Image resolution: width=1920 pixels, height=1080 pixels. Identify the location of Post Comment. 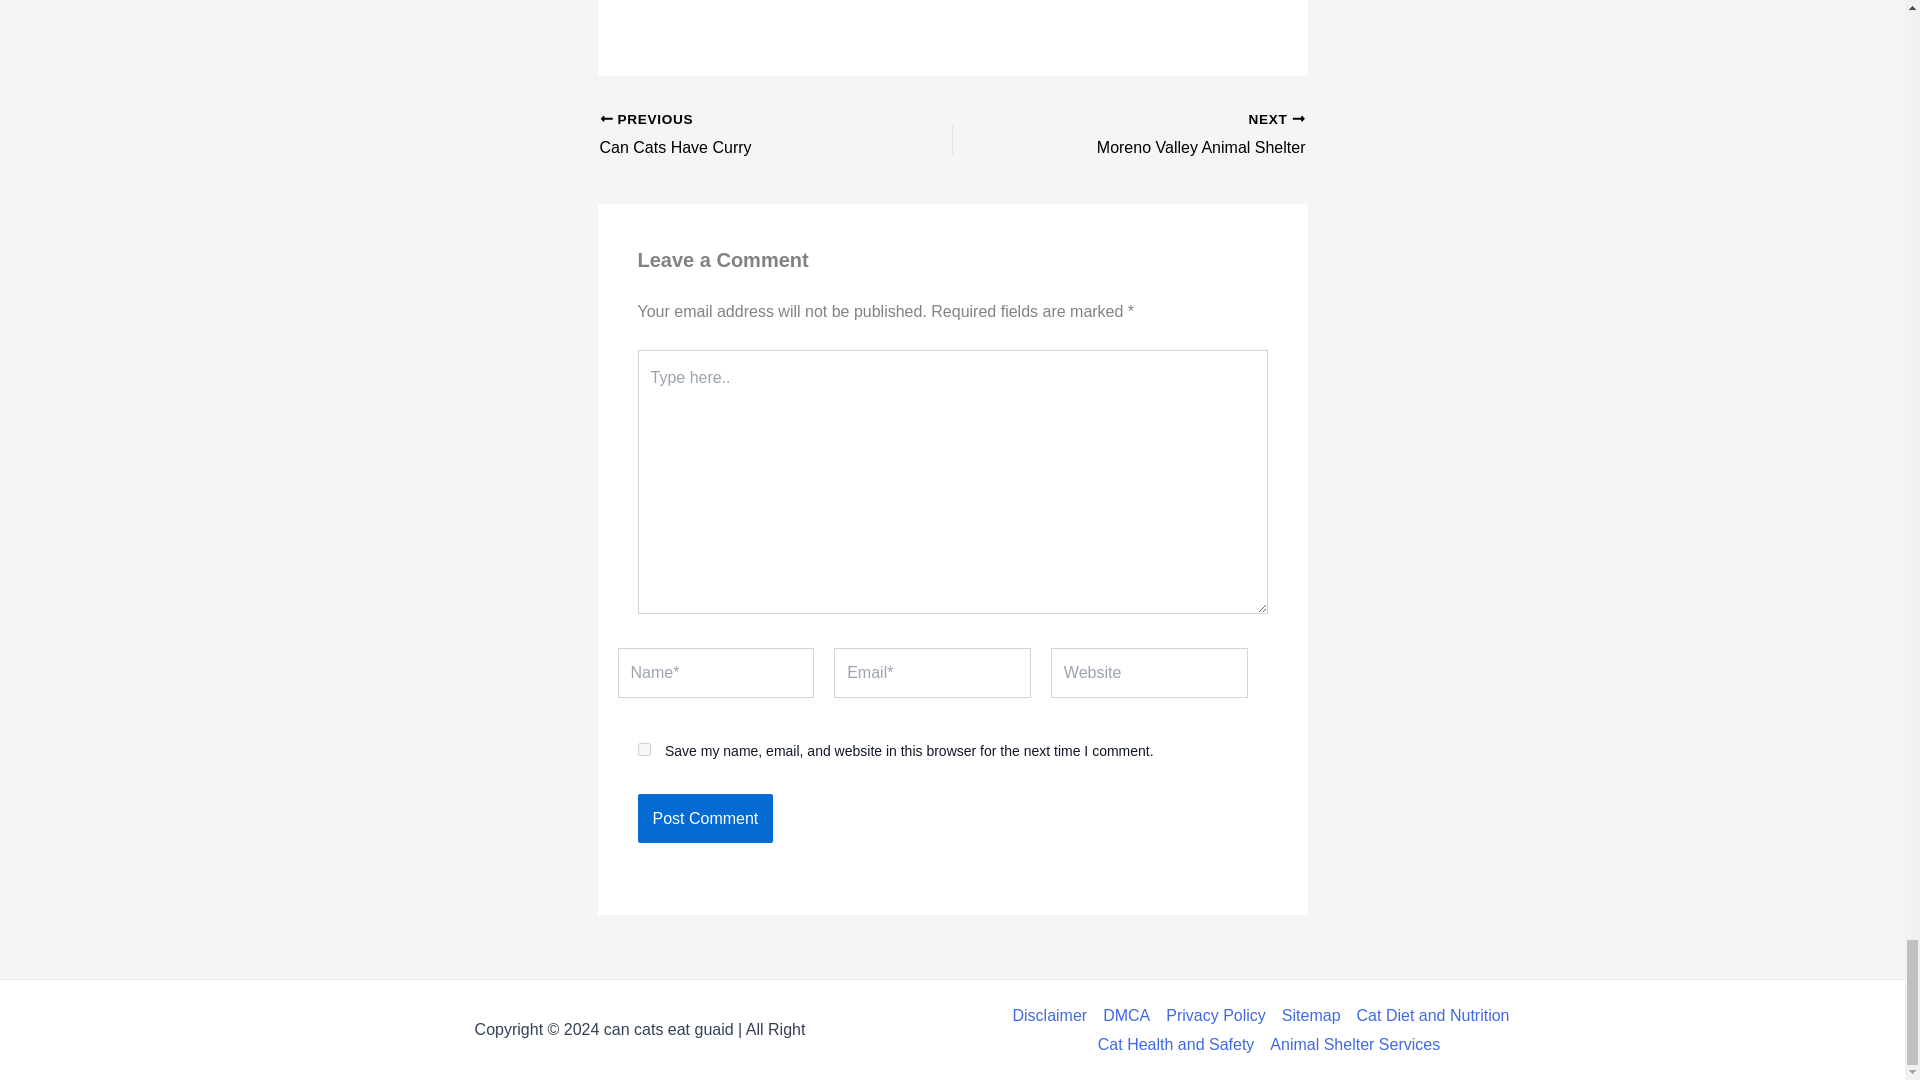
(1312, 1016).